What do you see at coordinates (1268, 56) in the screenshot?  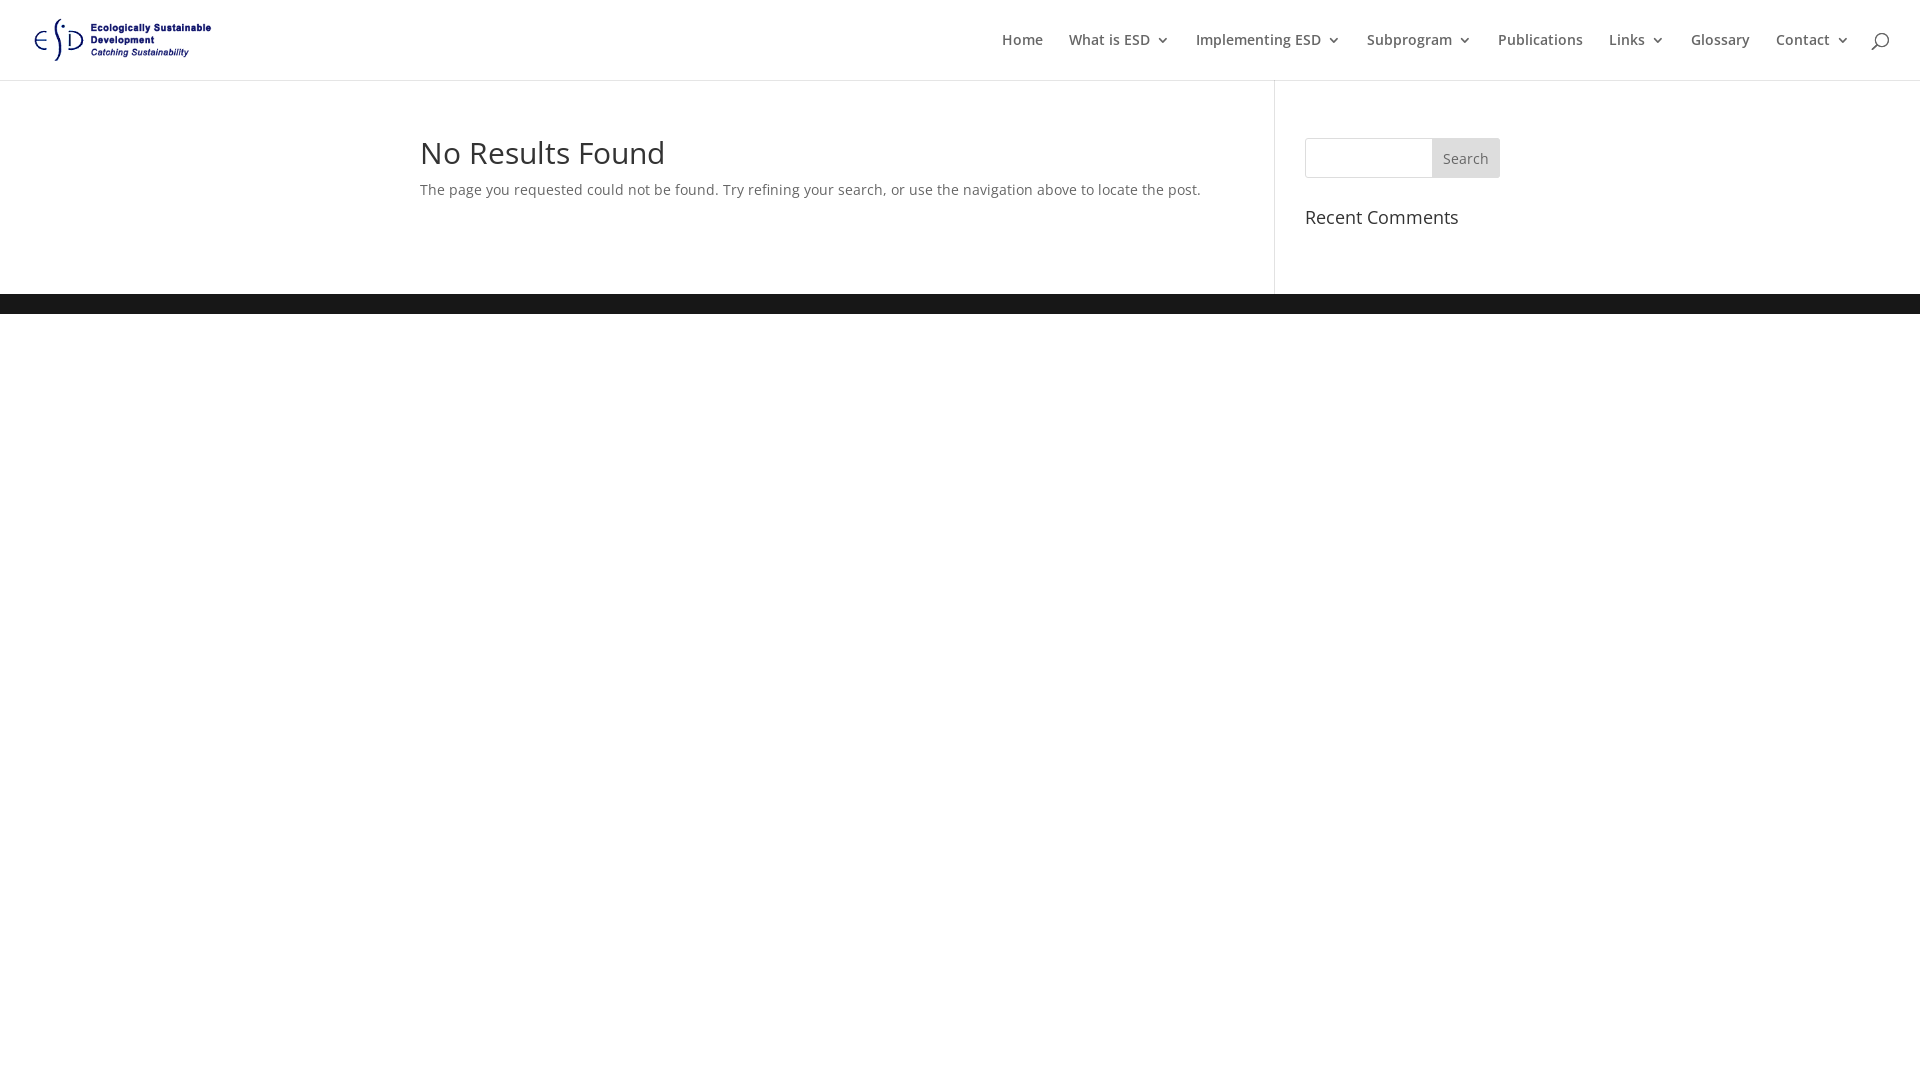 I see `Implementing ESD` at bounding box center [1268, 56].